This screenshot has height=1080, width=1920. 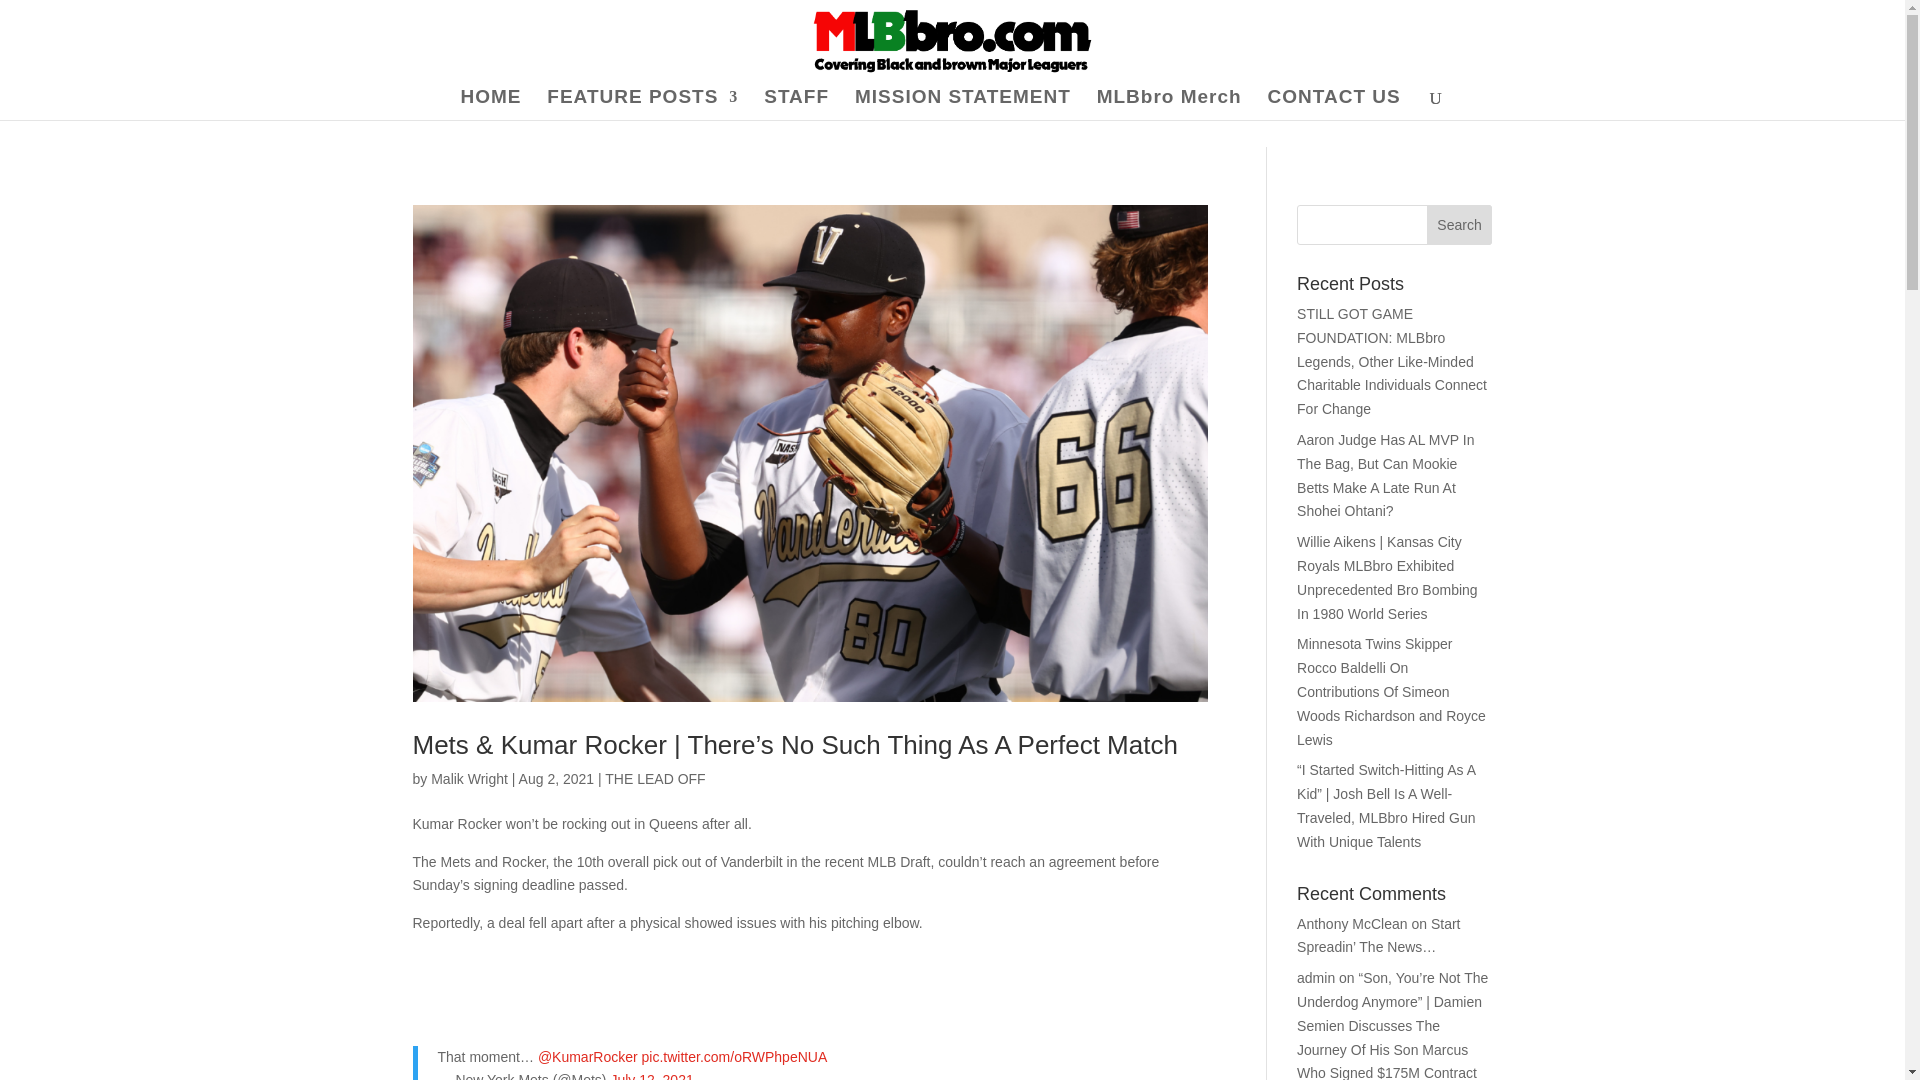 I want to click on MLBbro Merch, so click(x=1169, y=104).